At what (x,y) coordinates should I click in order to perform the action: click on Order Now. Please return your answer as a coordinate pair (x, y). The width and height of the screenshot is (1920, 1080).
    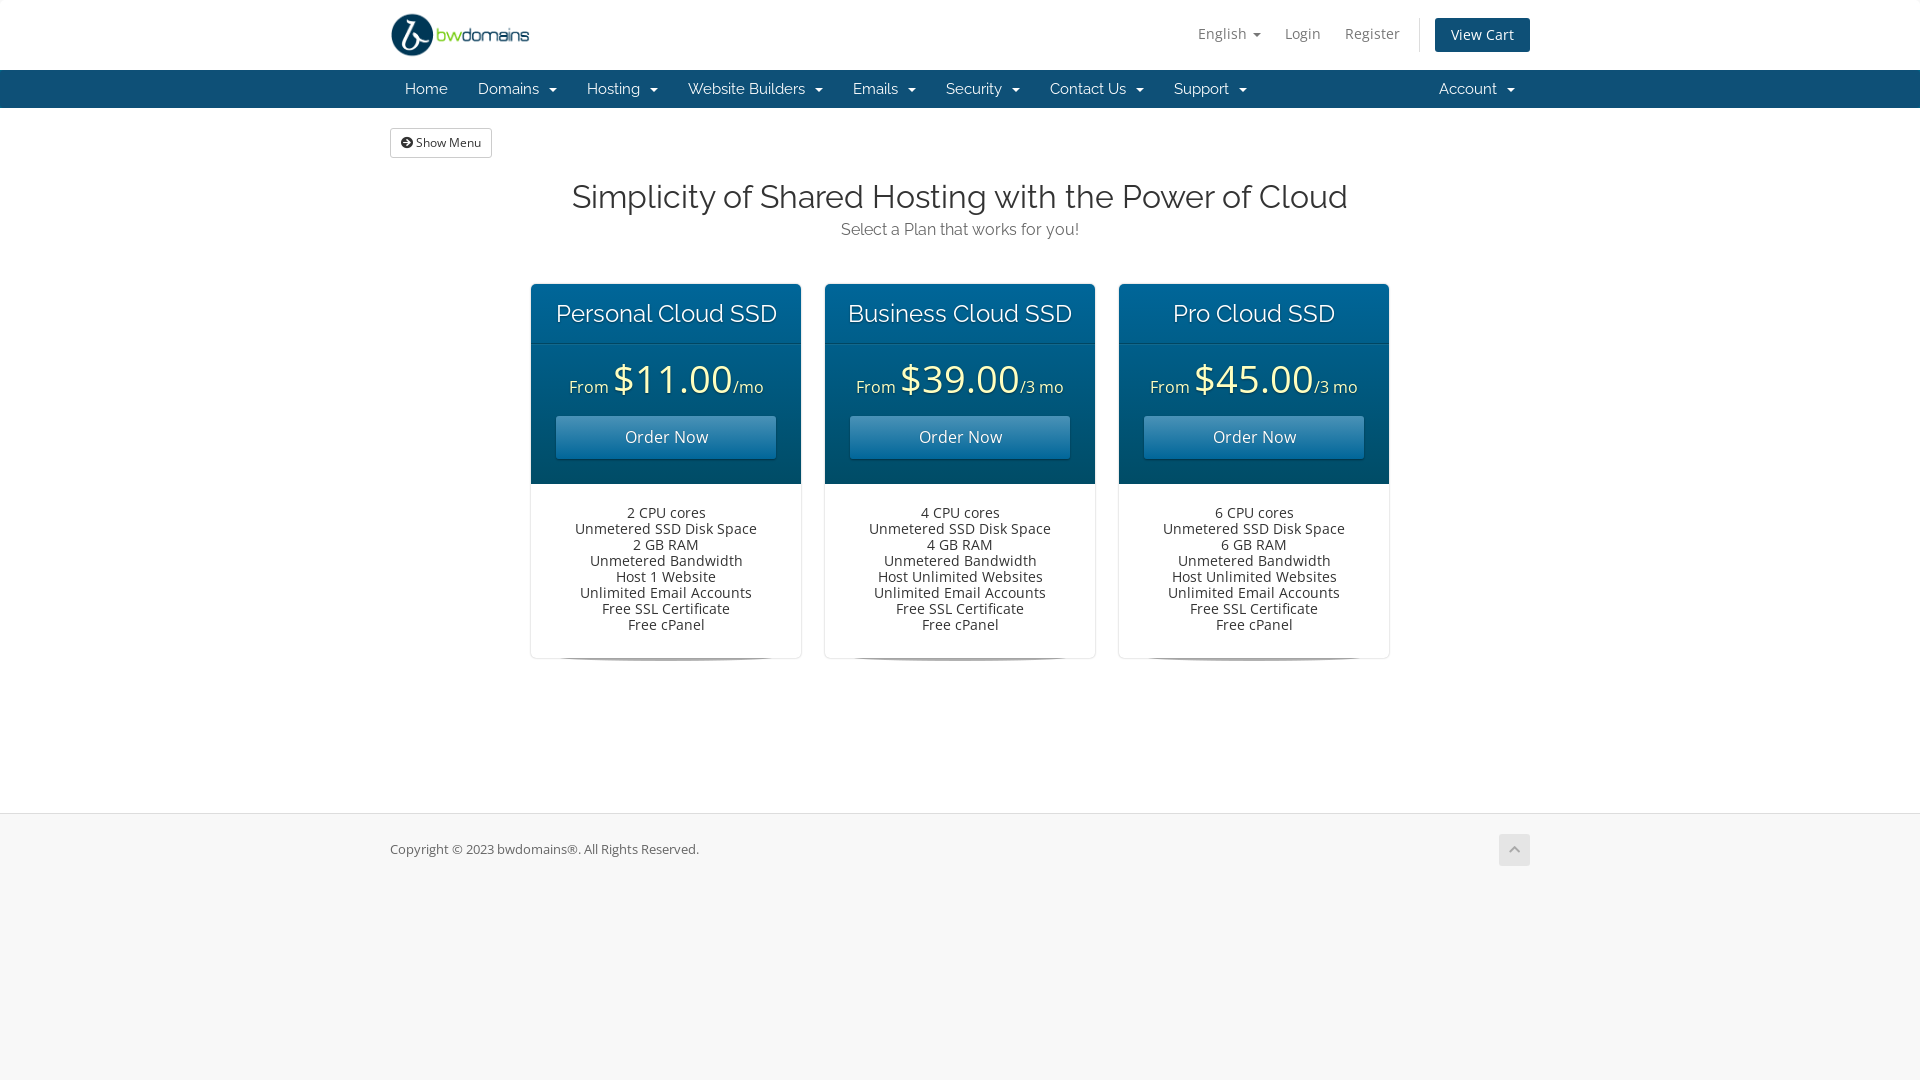
    Looking at the image, I should click on (666, 438).